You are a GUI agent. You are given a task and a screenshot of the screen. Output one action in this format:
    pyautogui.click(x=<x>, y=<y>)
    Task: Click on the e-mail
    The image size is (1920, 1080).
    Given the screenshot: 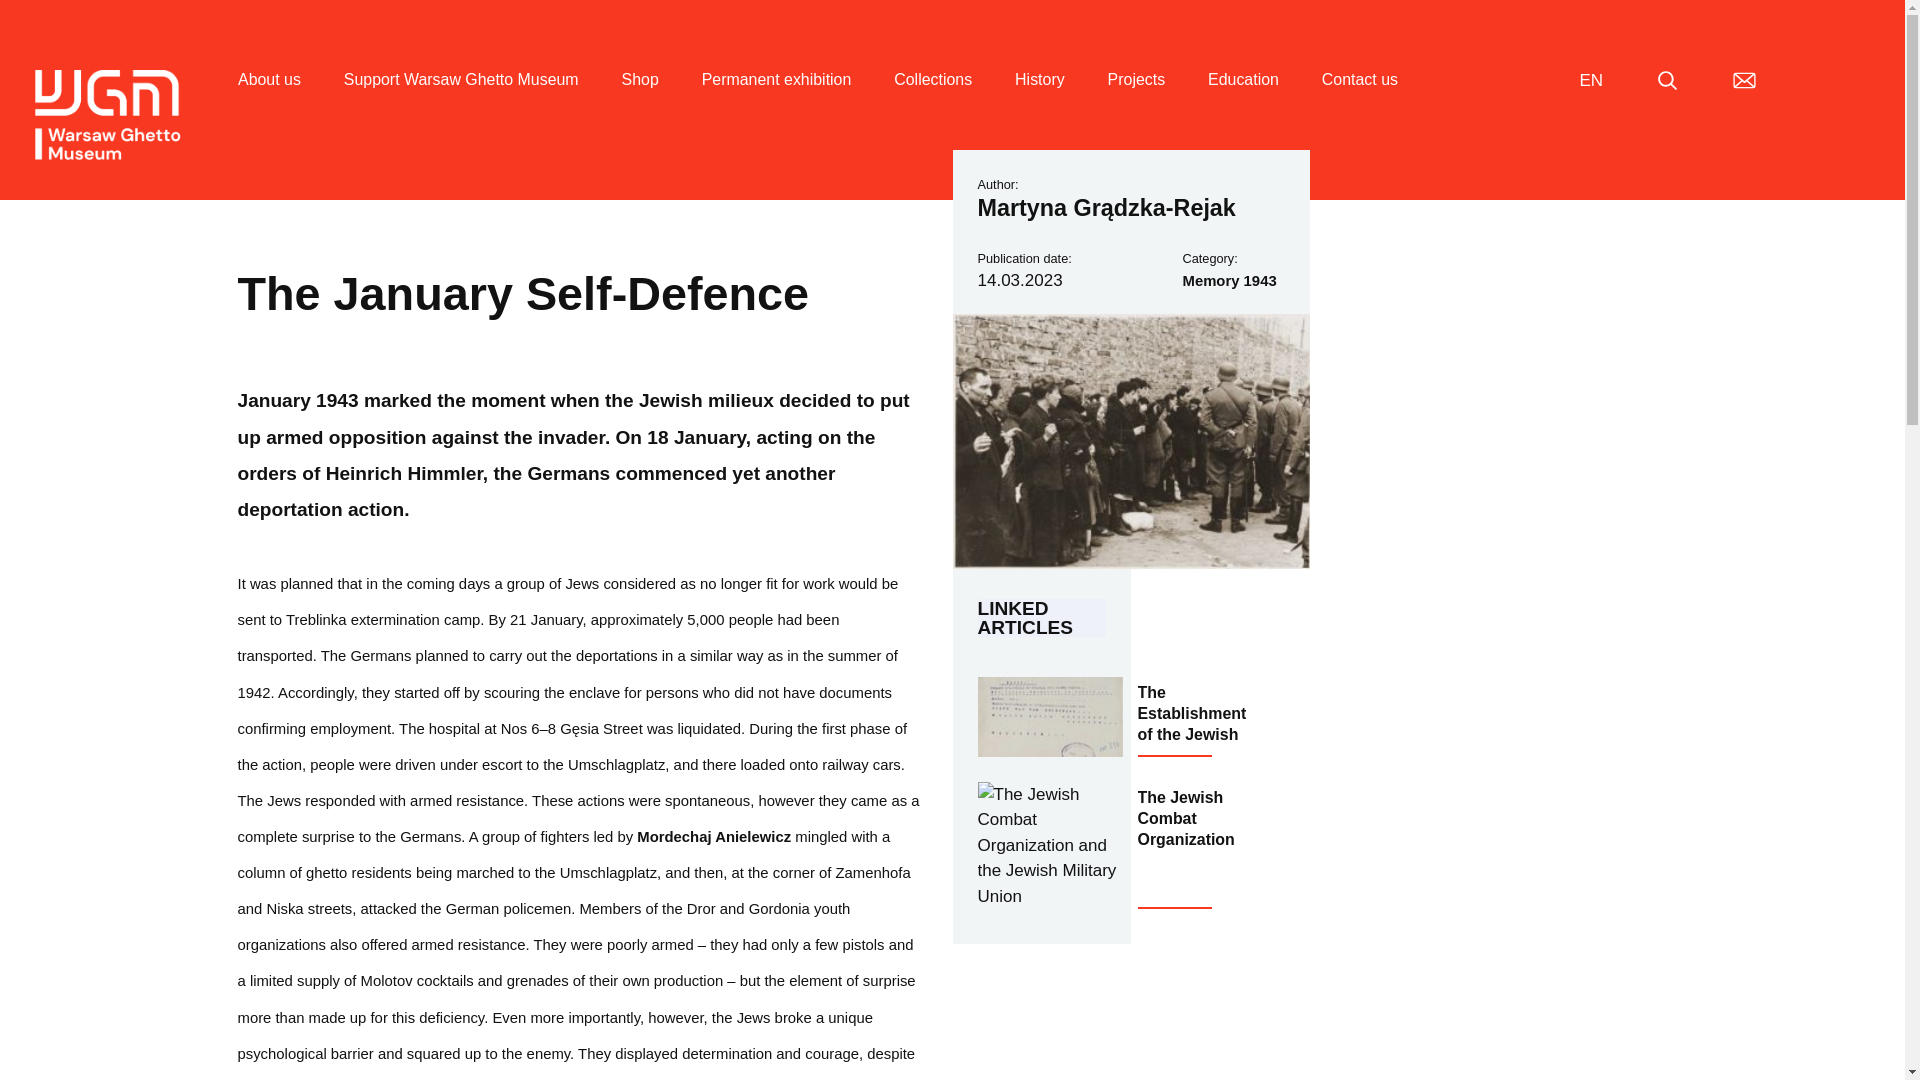 What is the action you would take?
    pyautogui.click(x=1744, y=80)
    